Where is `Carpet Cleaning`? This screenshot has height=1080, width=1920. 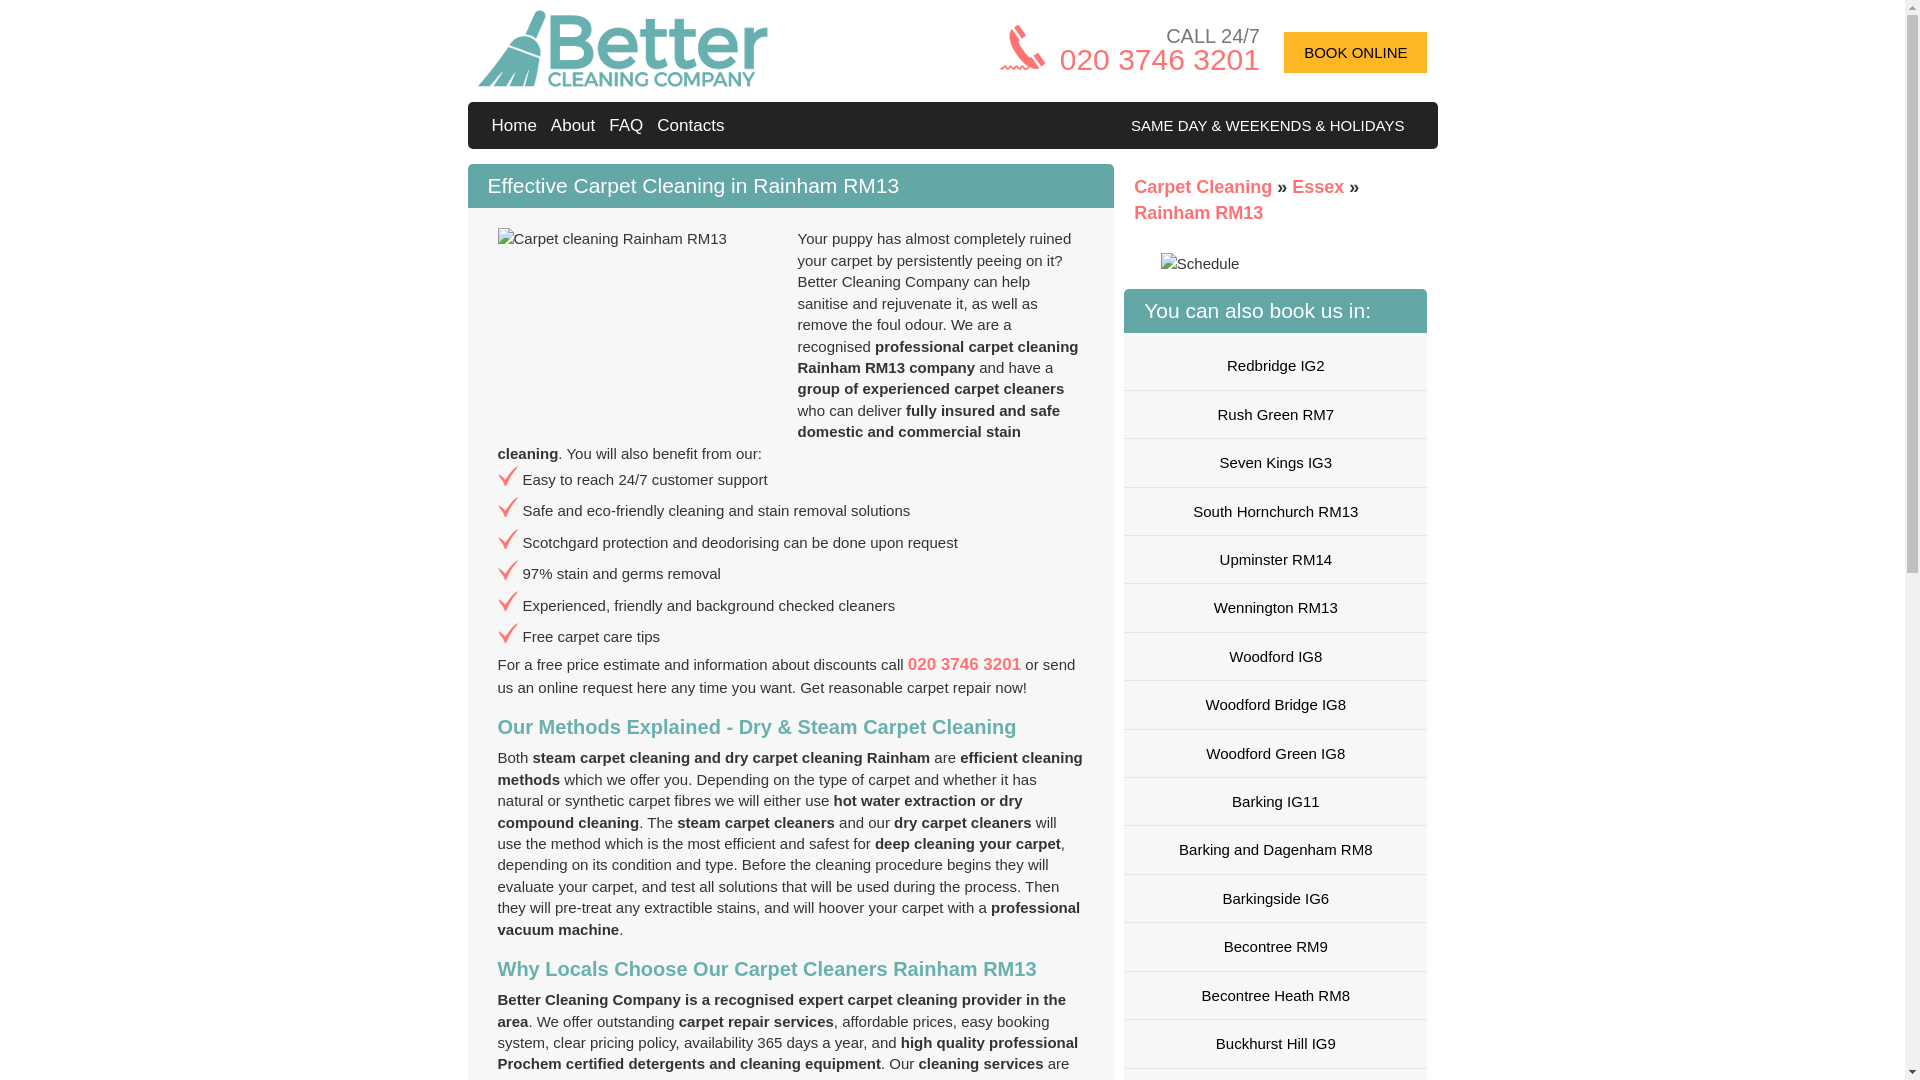
Carpet Cleaning is located at coordinates (1205, 186).